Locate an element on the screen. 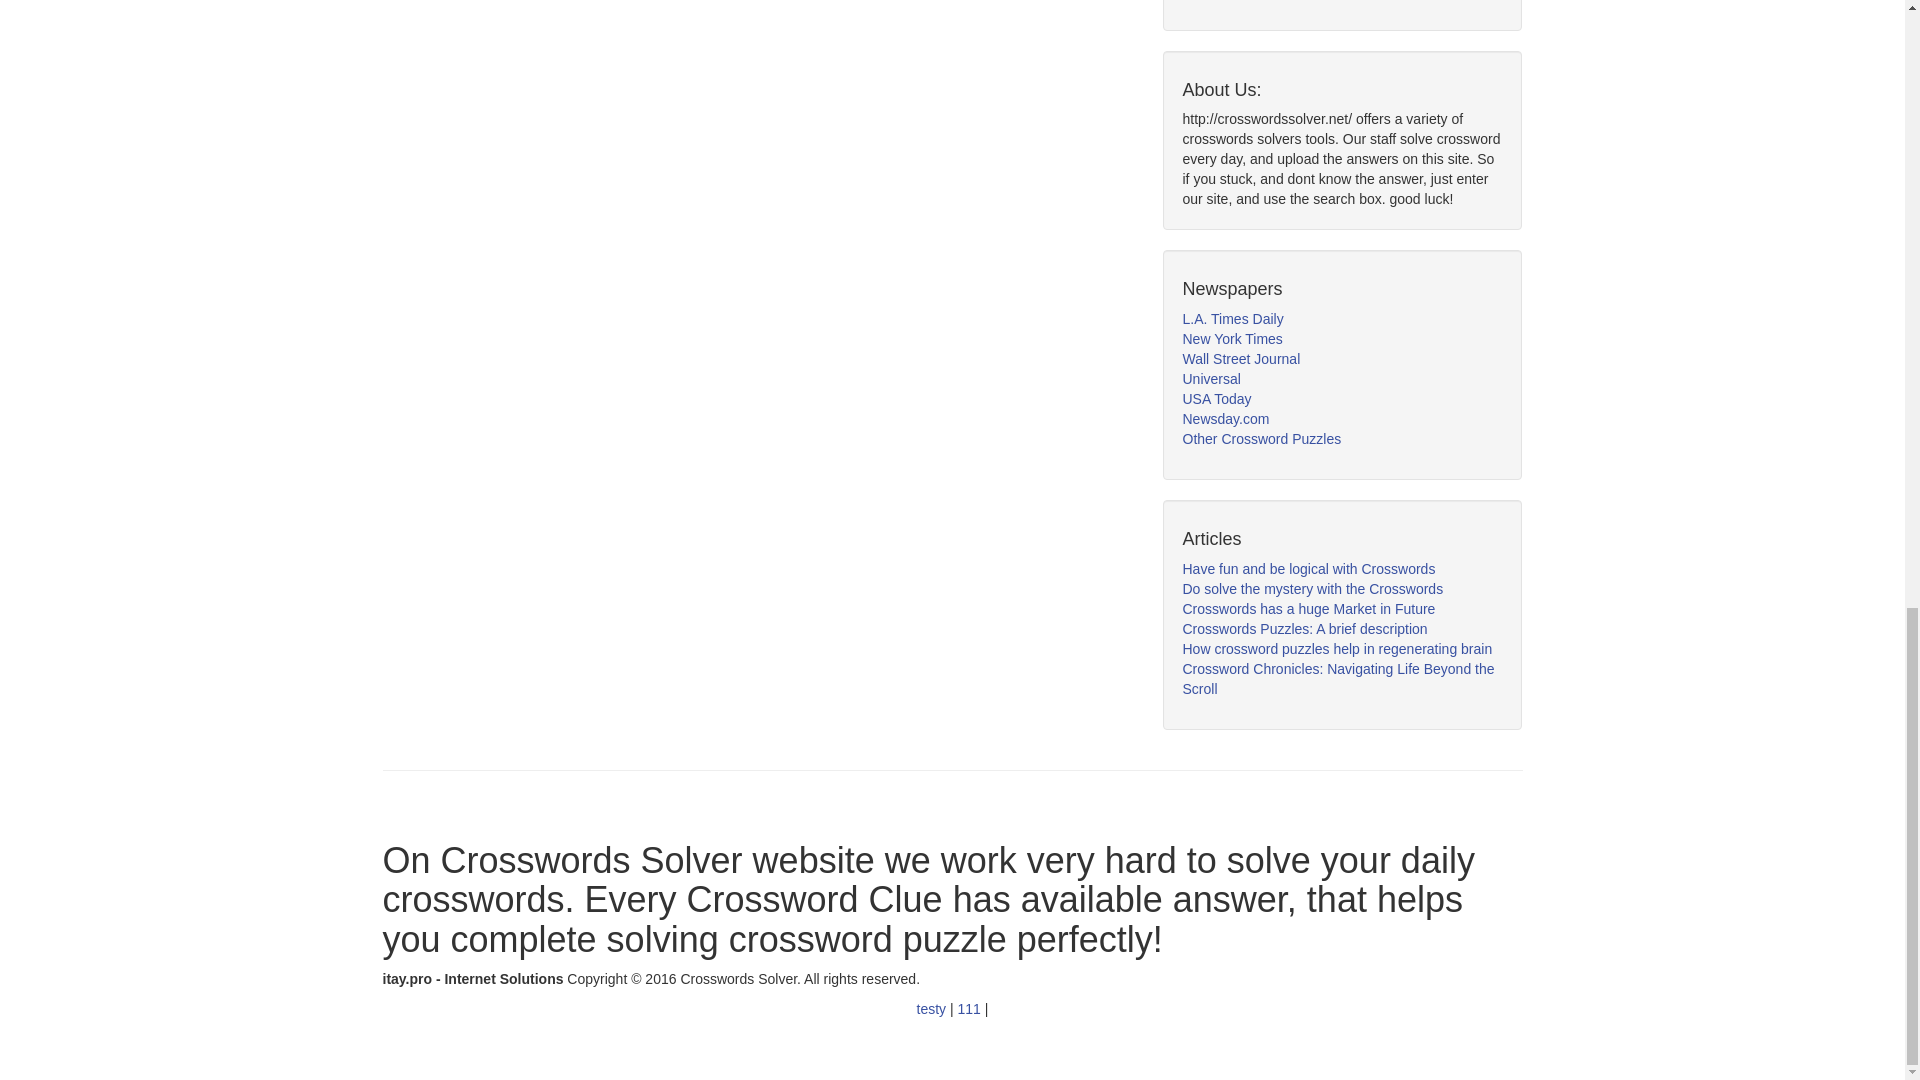  New York Times is located at coordinates (1232, 338).